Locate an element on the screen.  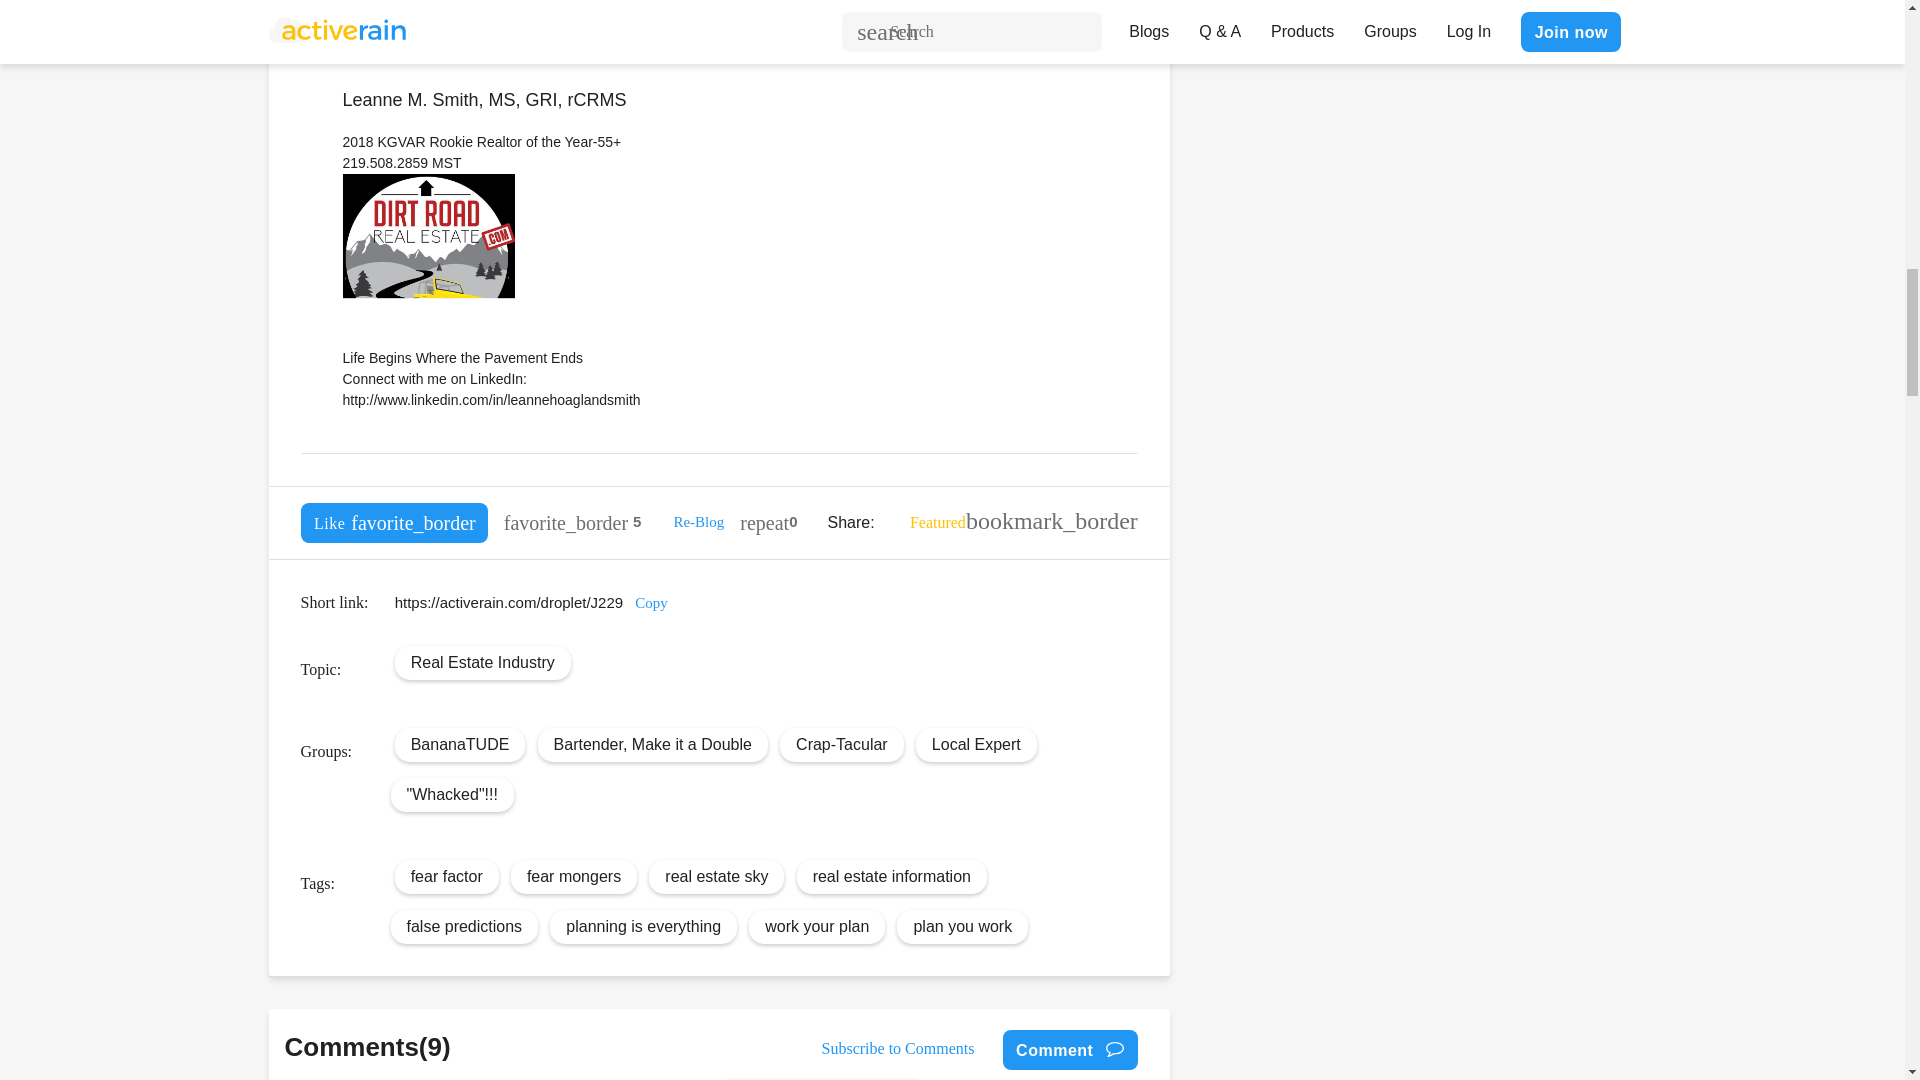
Real Estate Industry is located at coordinates (482, 662).